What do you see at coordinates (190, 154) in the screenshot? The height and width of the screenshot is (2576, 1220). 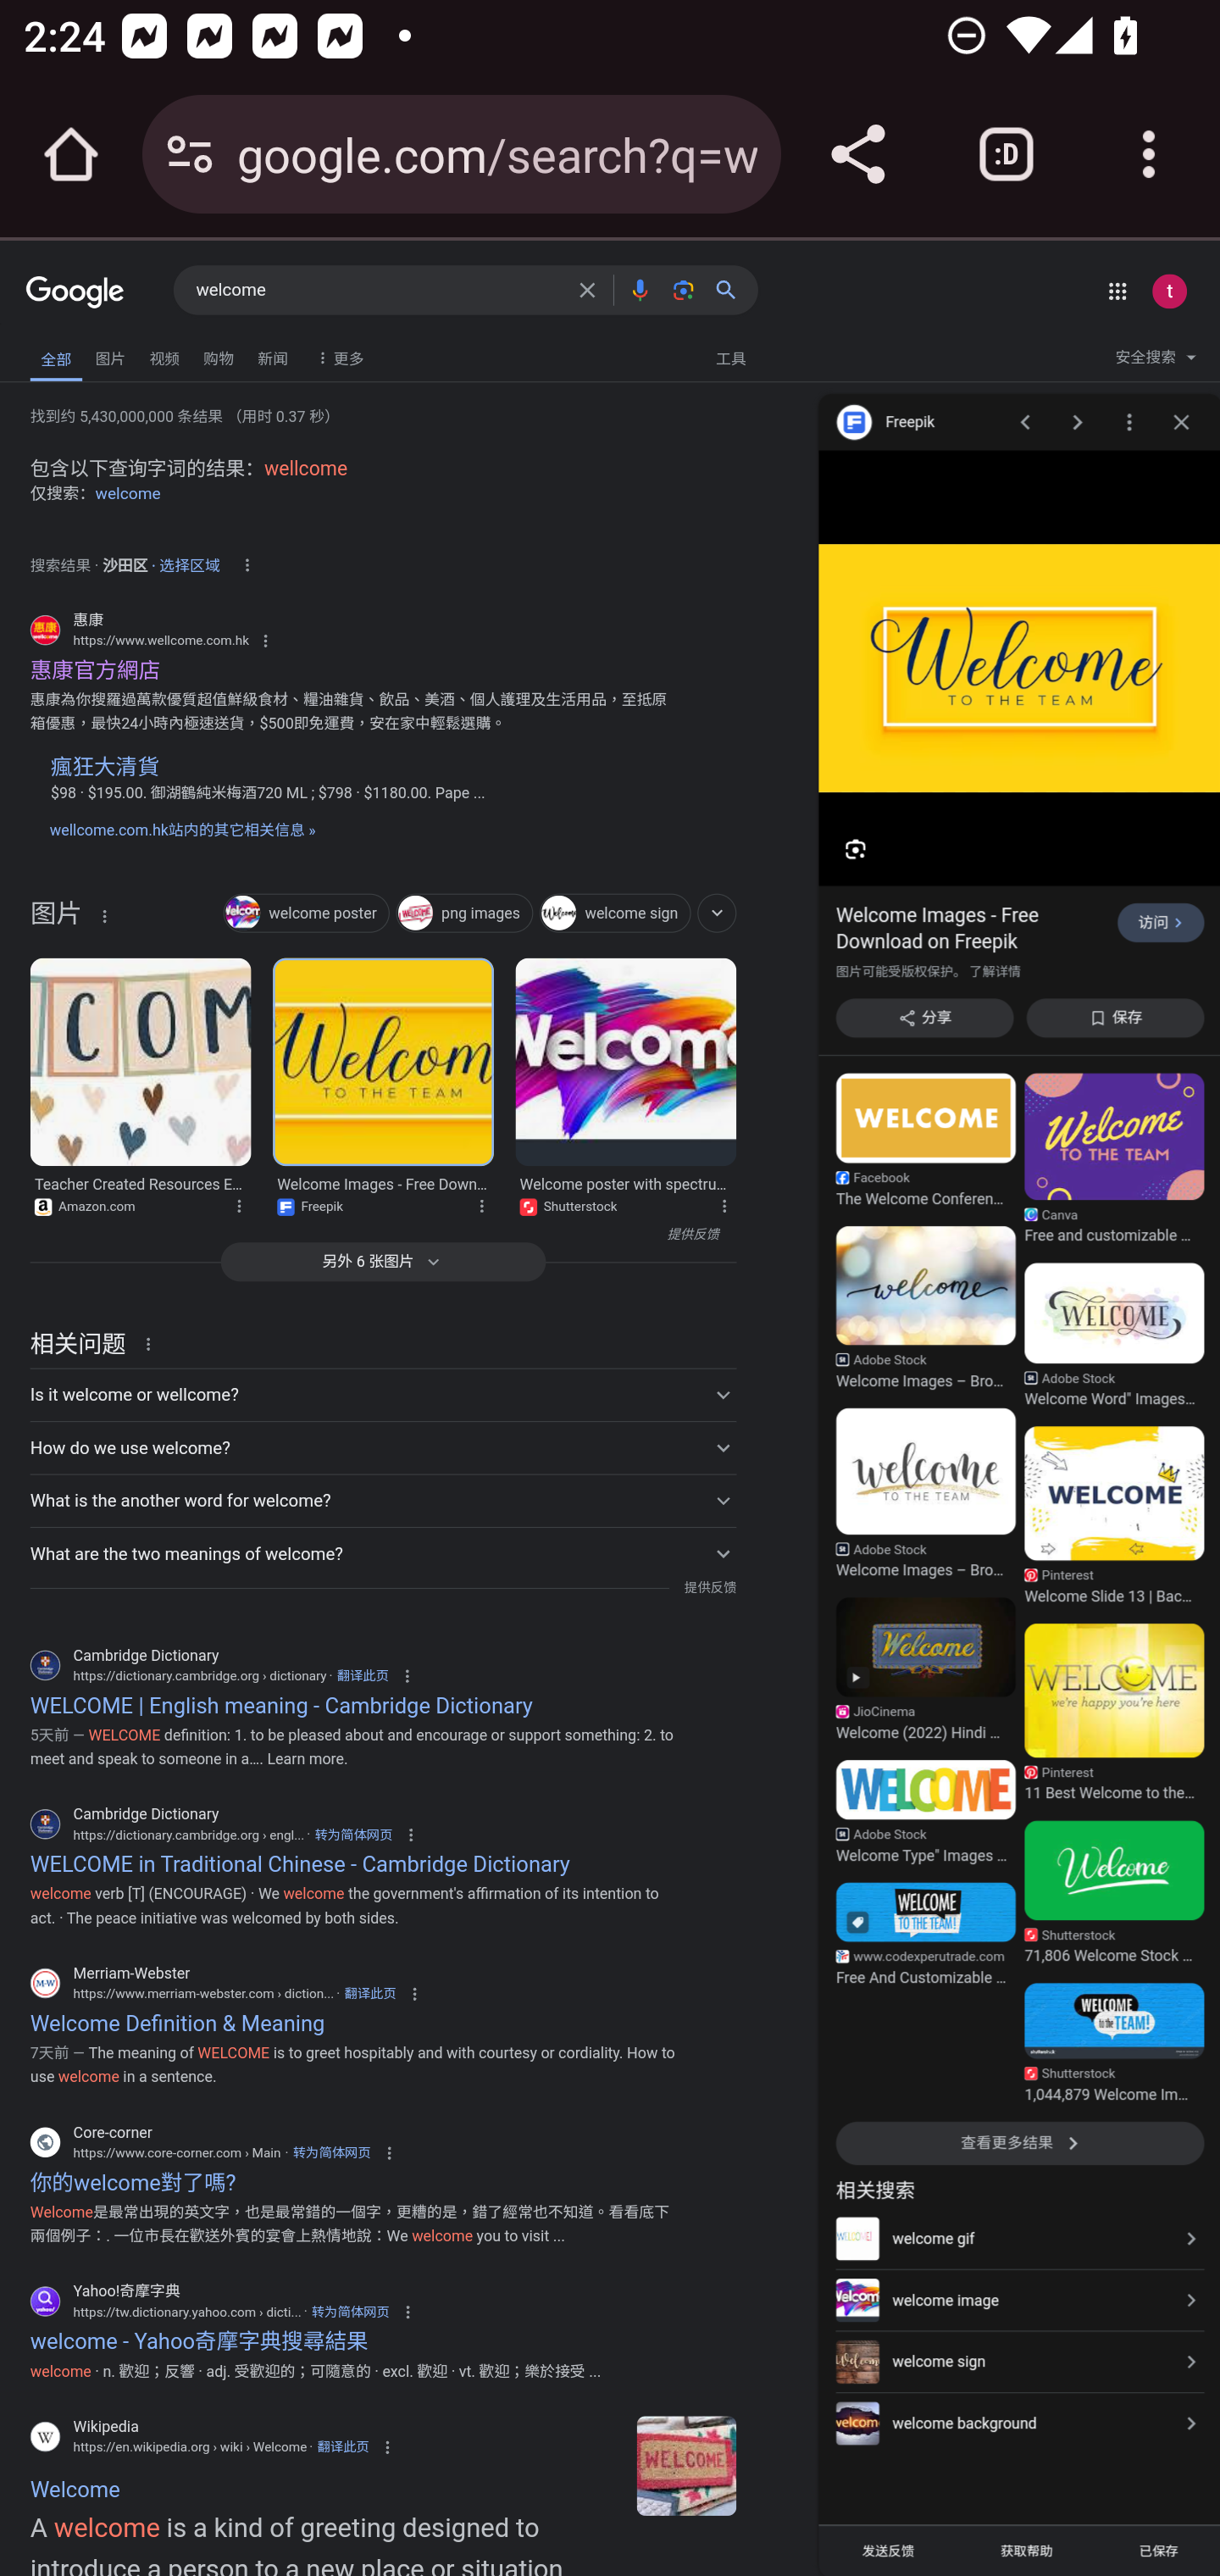 I see `Connection is secure` at bounding box center [190, 154].